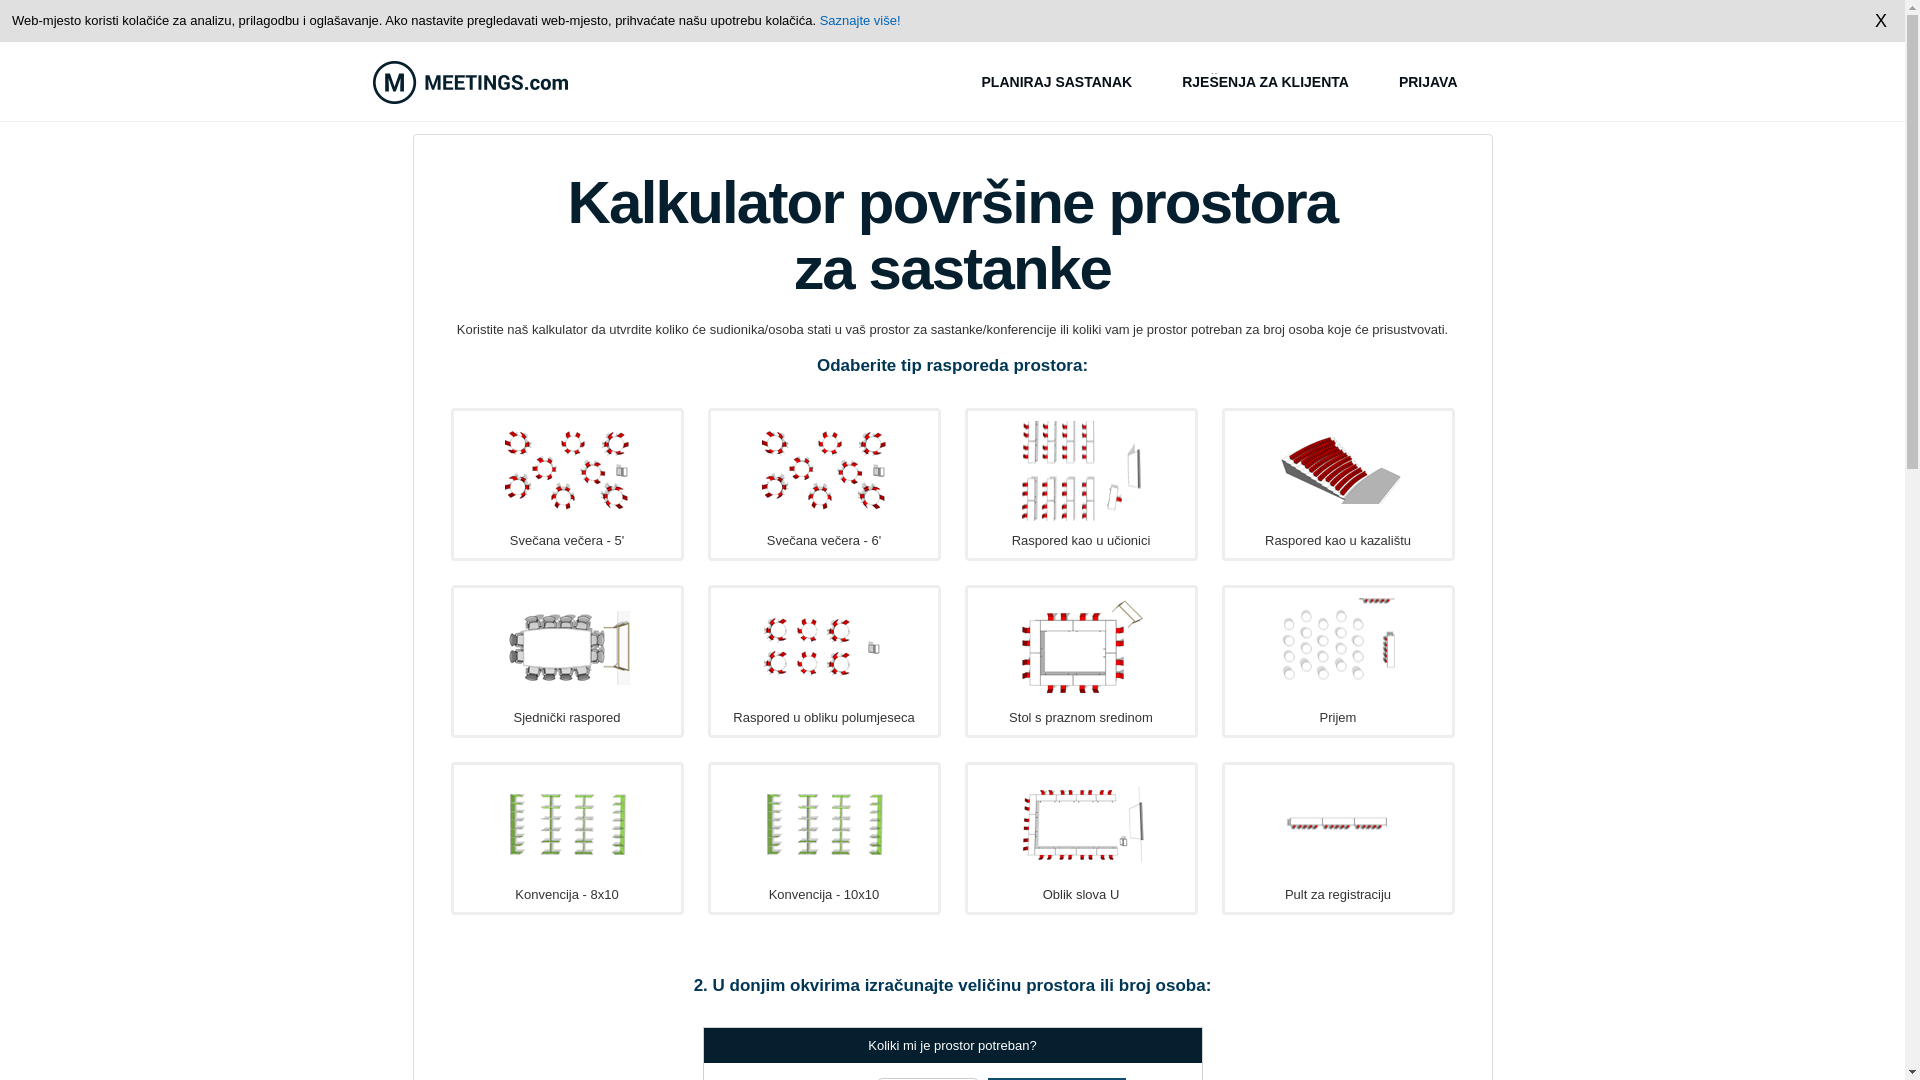  What do you see at coordinates (1428, 82) in the screenshot?
I see `PRIJAVA` at bounding box center [1428, 82].